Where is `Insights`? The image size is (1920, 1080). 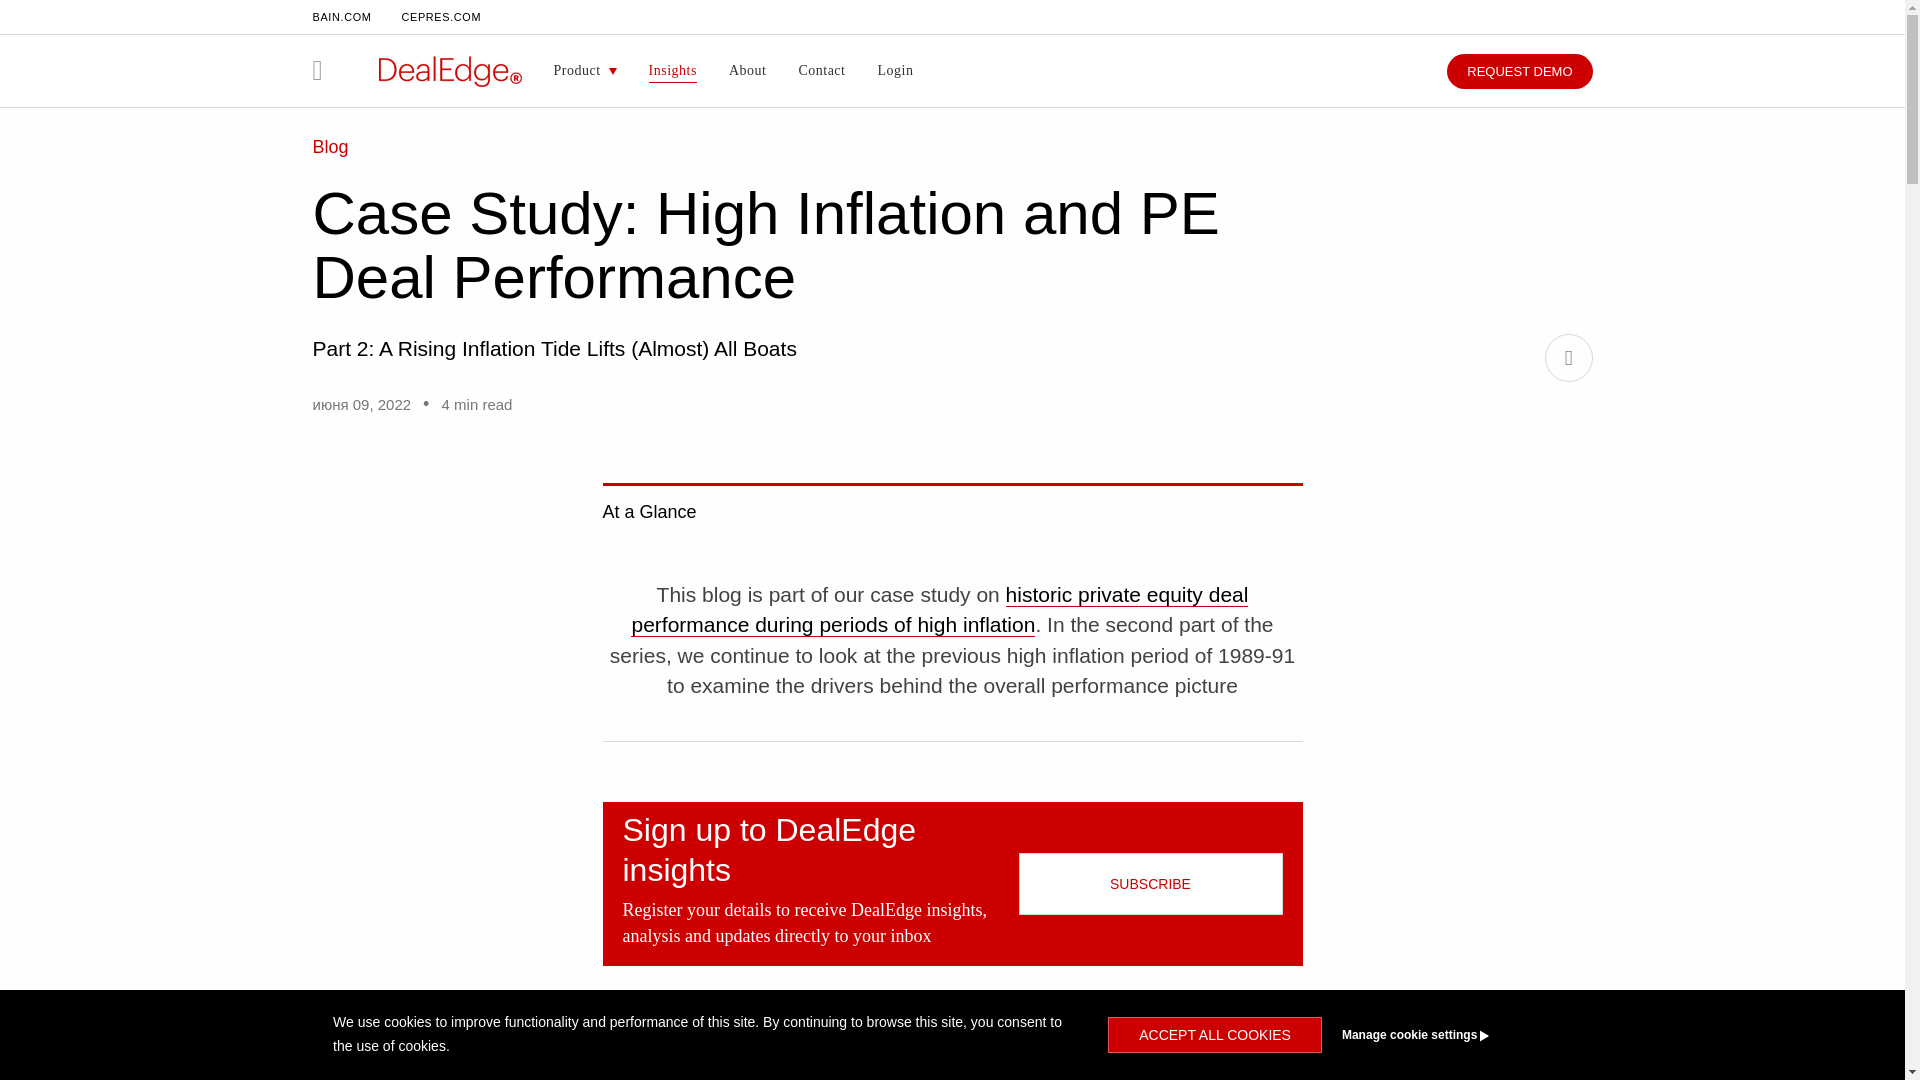
Insights is located at coordinates (672, 70).